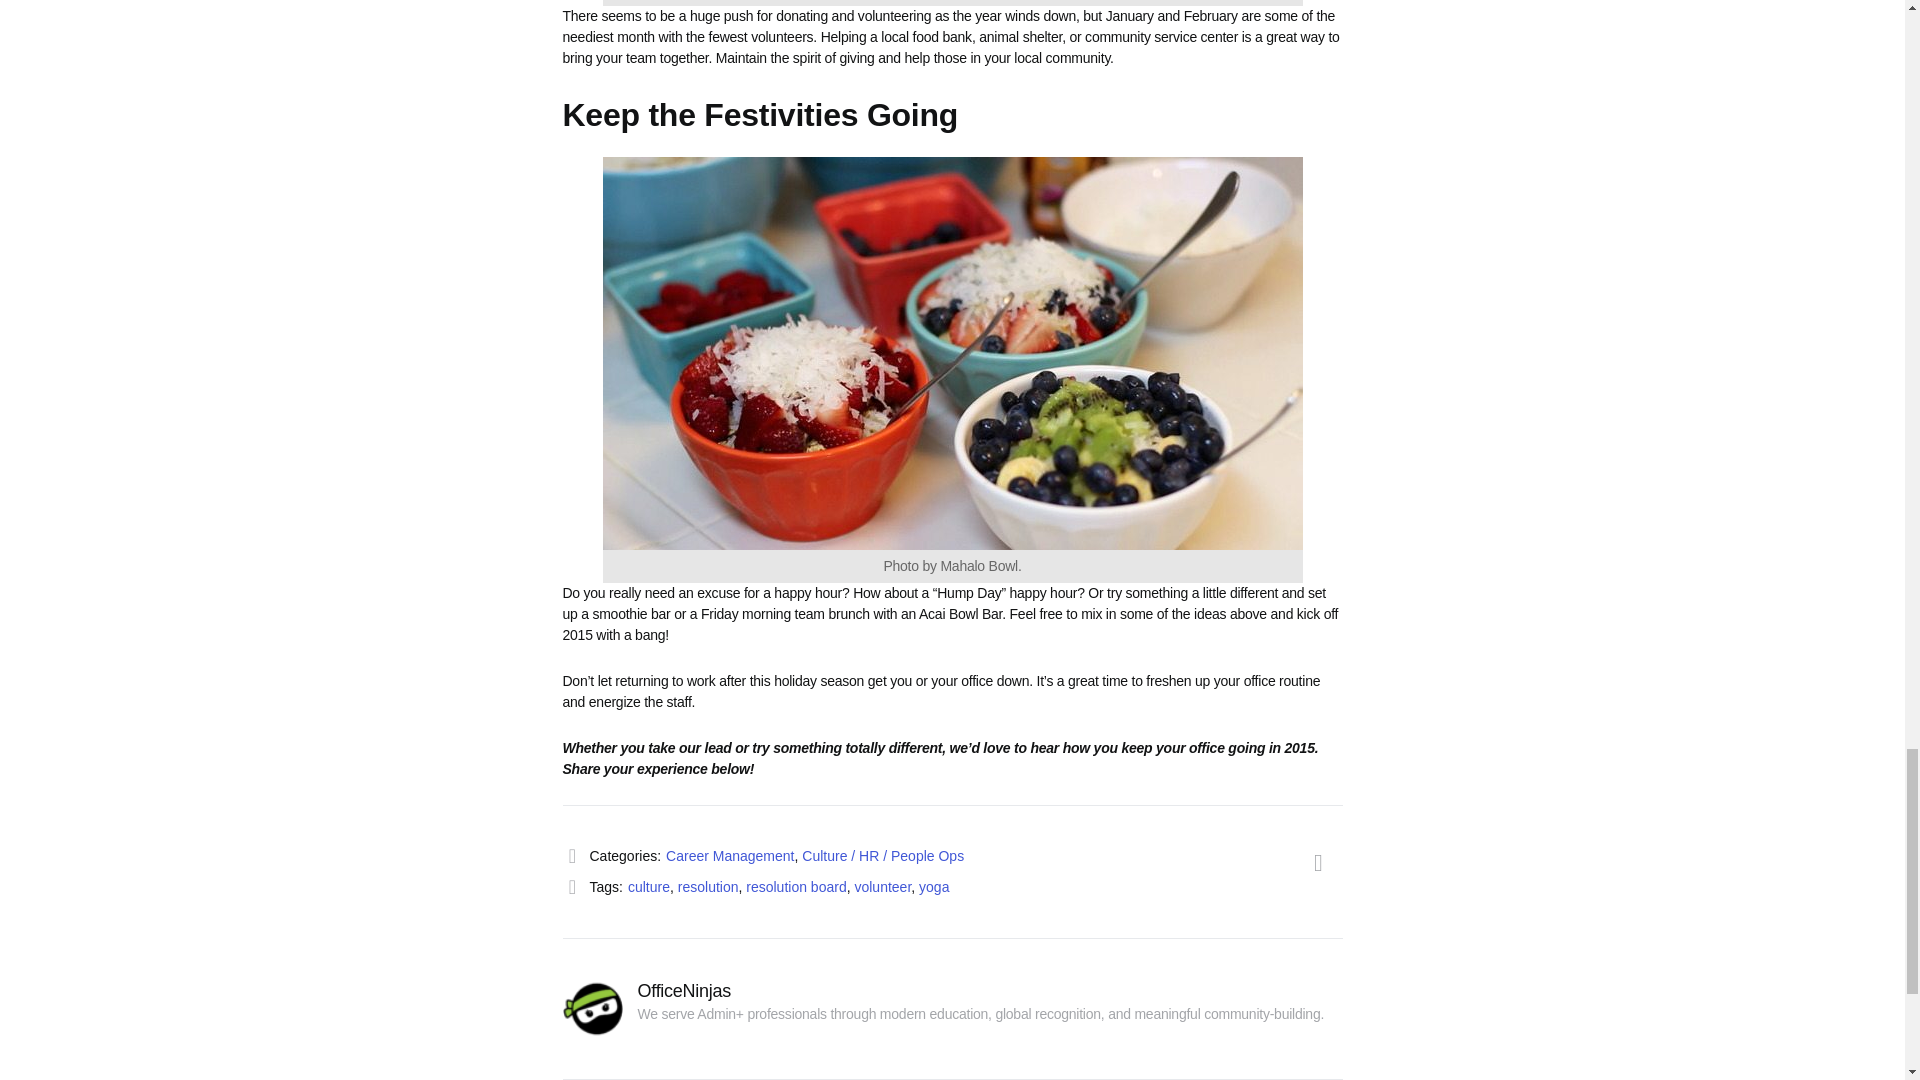 Image resolution: width=1920 pixels, height=1080 pixels. I want to click on Career Management, so click(730, 856).